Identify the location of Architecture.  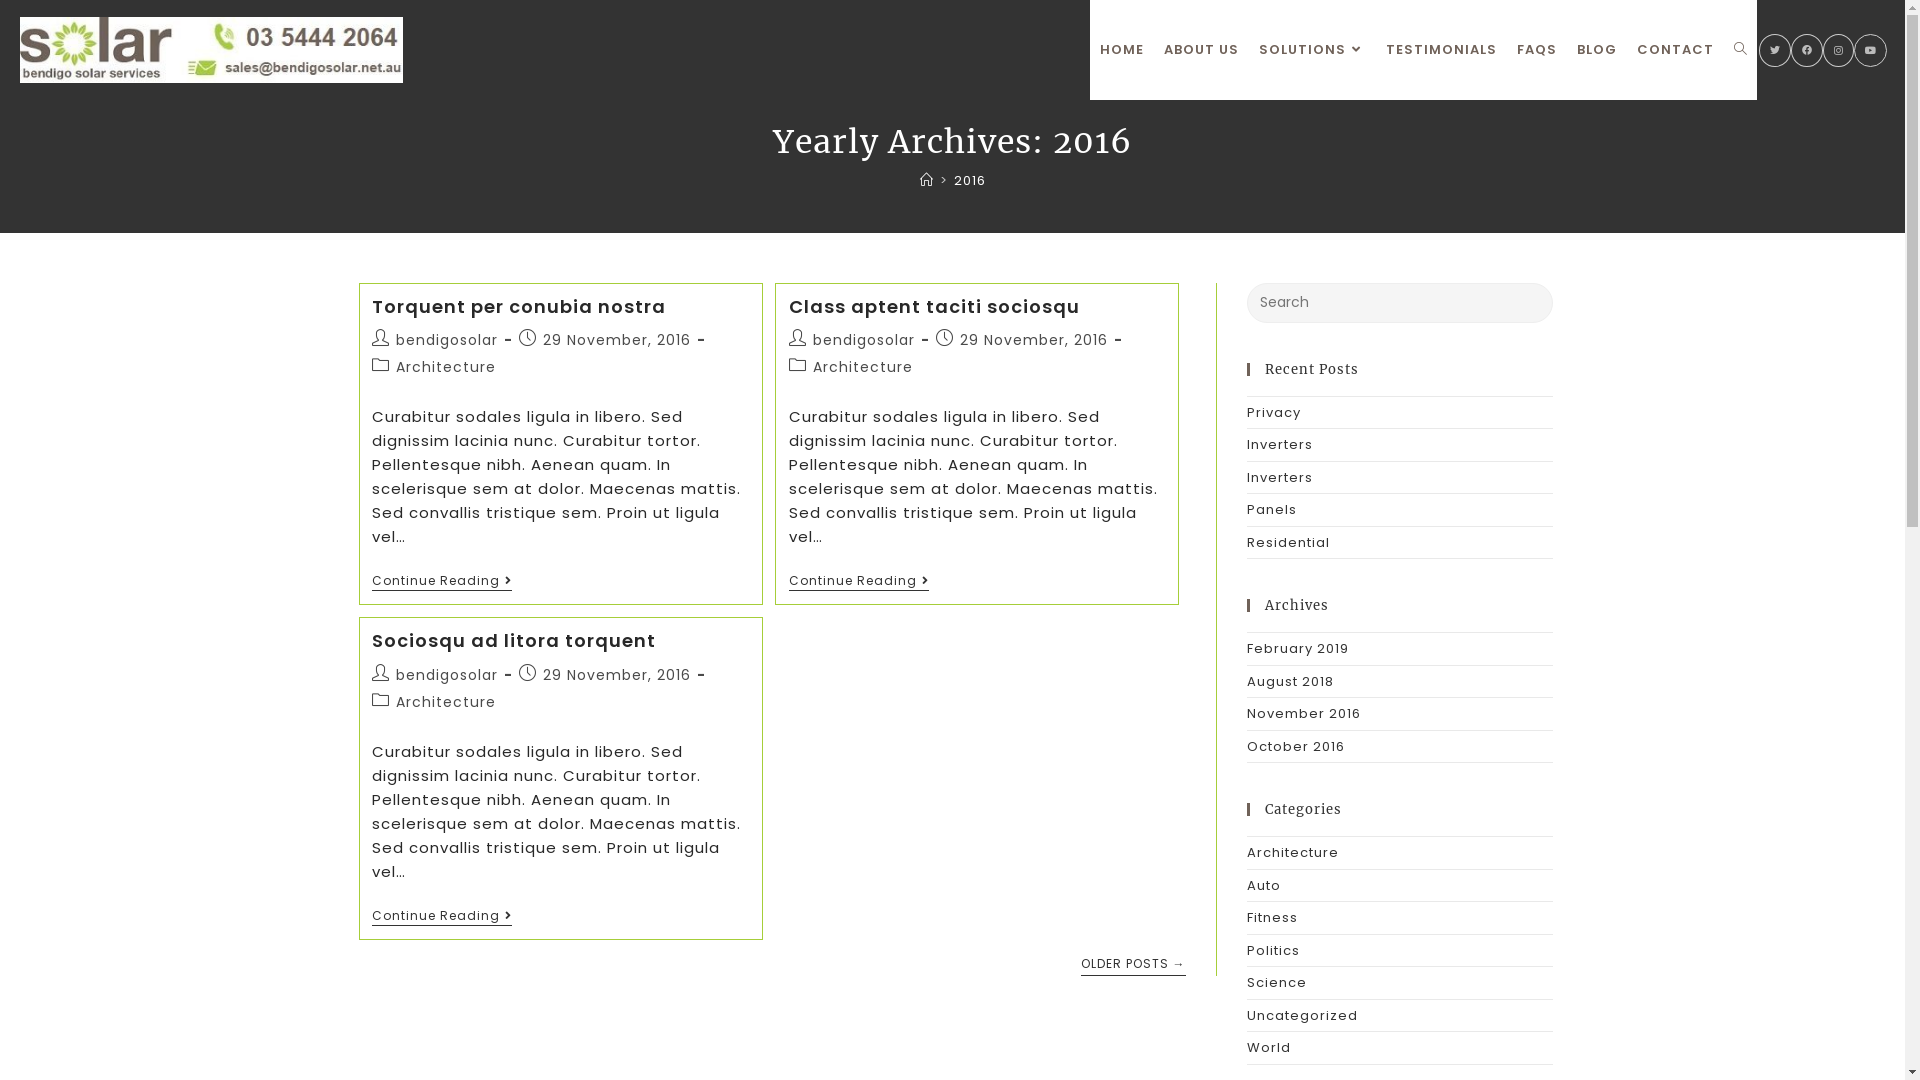
(1292, 852).